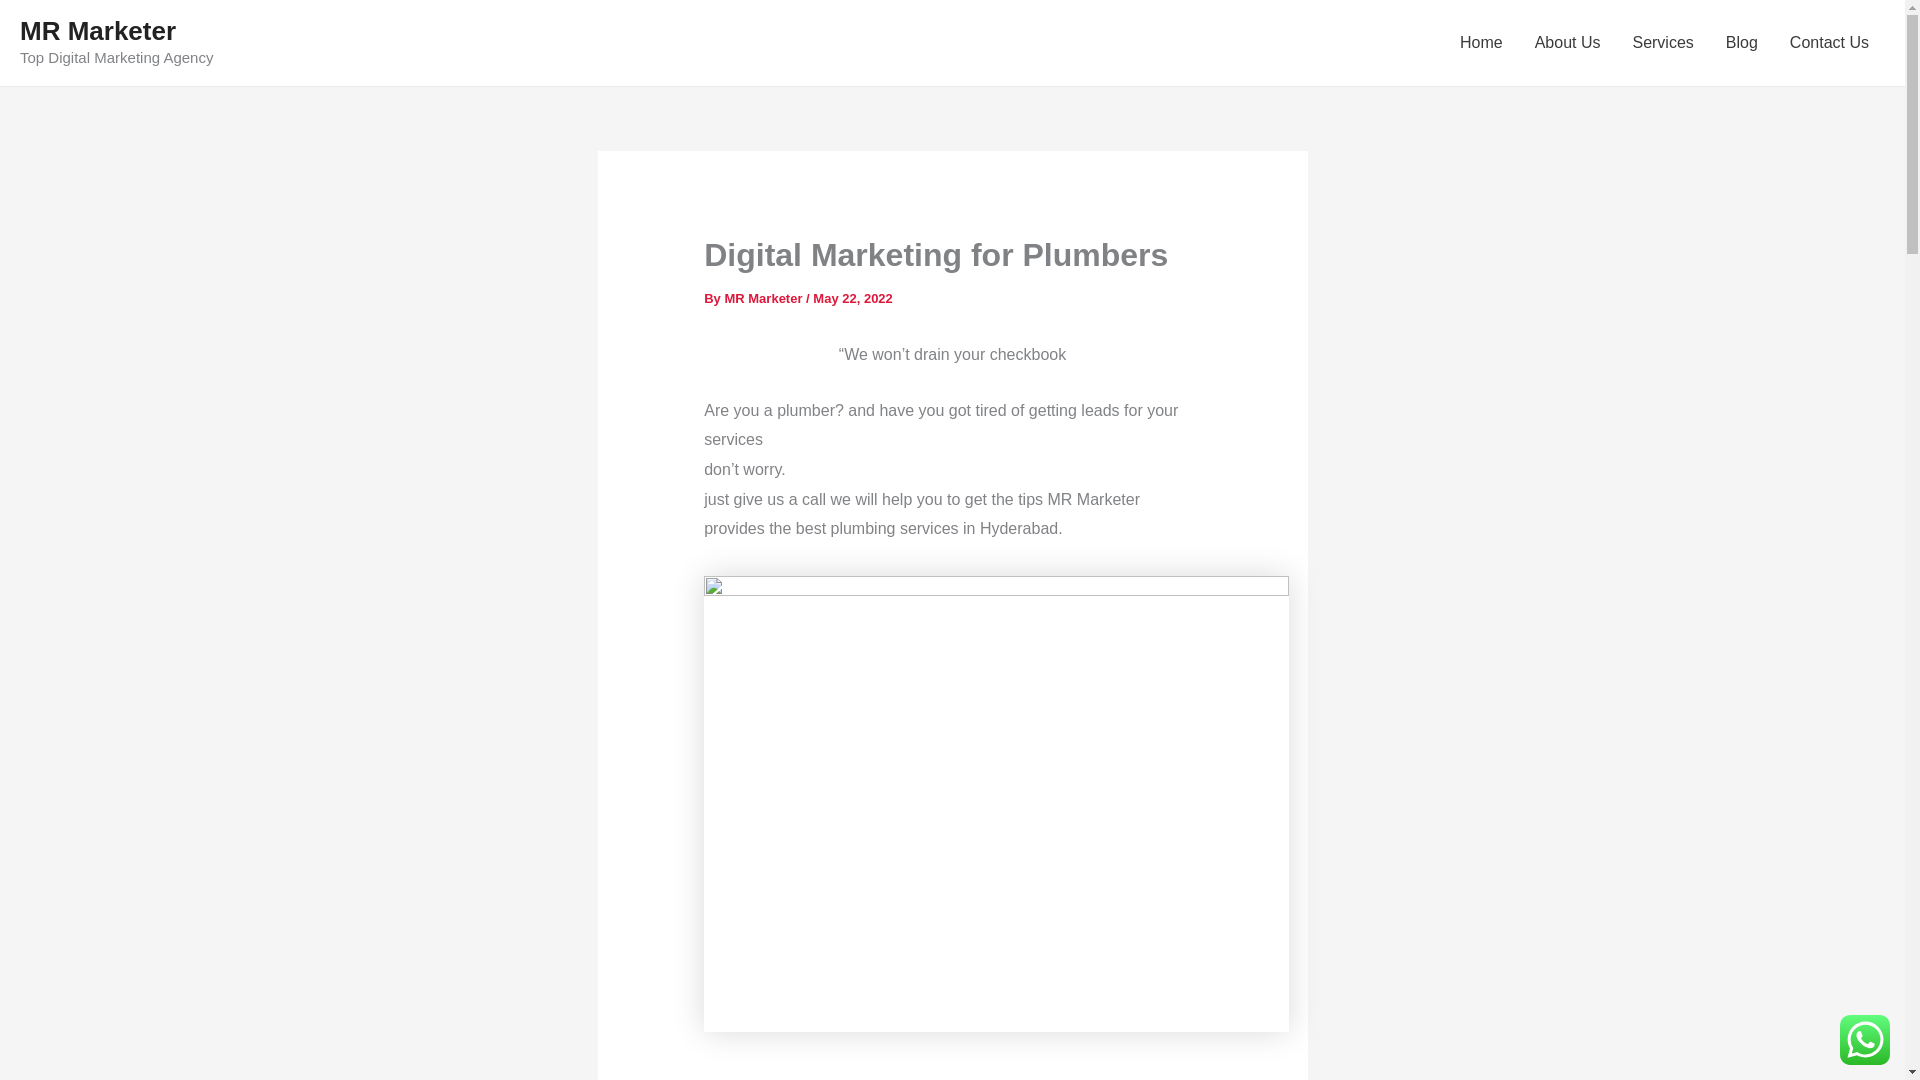 This screenshot has width=1920, height=1080. Describe the element at coordinates (764, 298) in the screenshot. I see `View all posts by MR Marketer` at that location.